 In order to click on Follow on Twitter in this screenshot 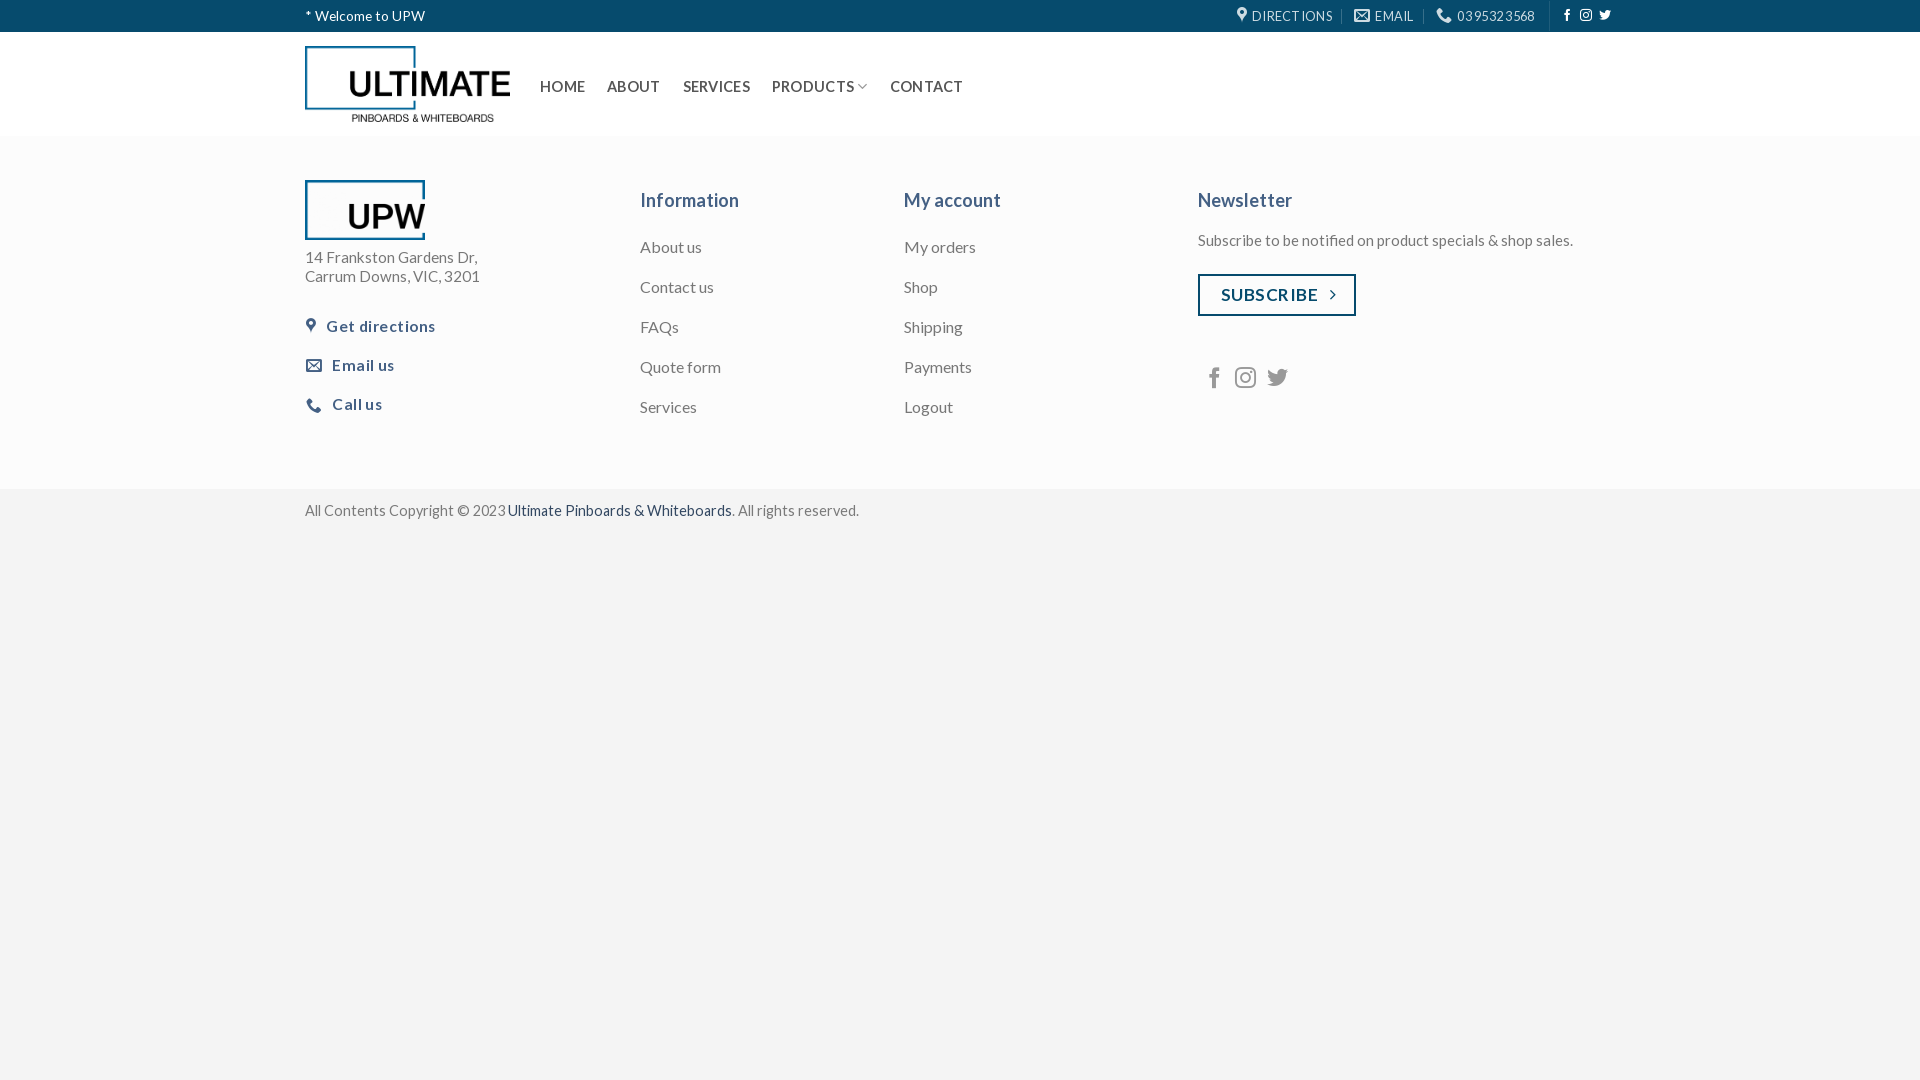, I will do `click(1605, 16)`.